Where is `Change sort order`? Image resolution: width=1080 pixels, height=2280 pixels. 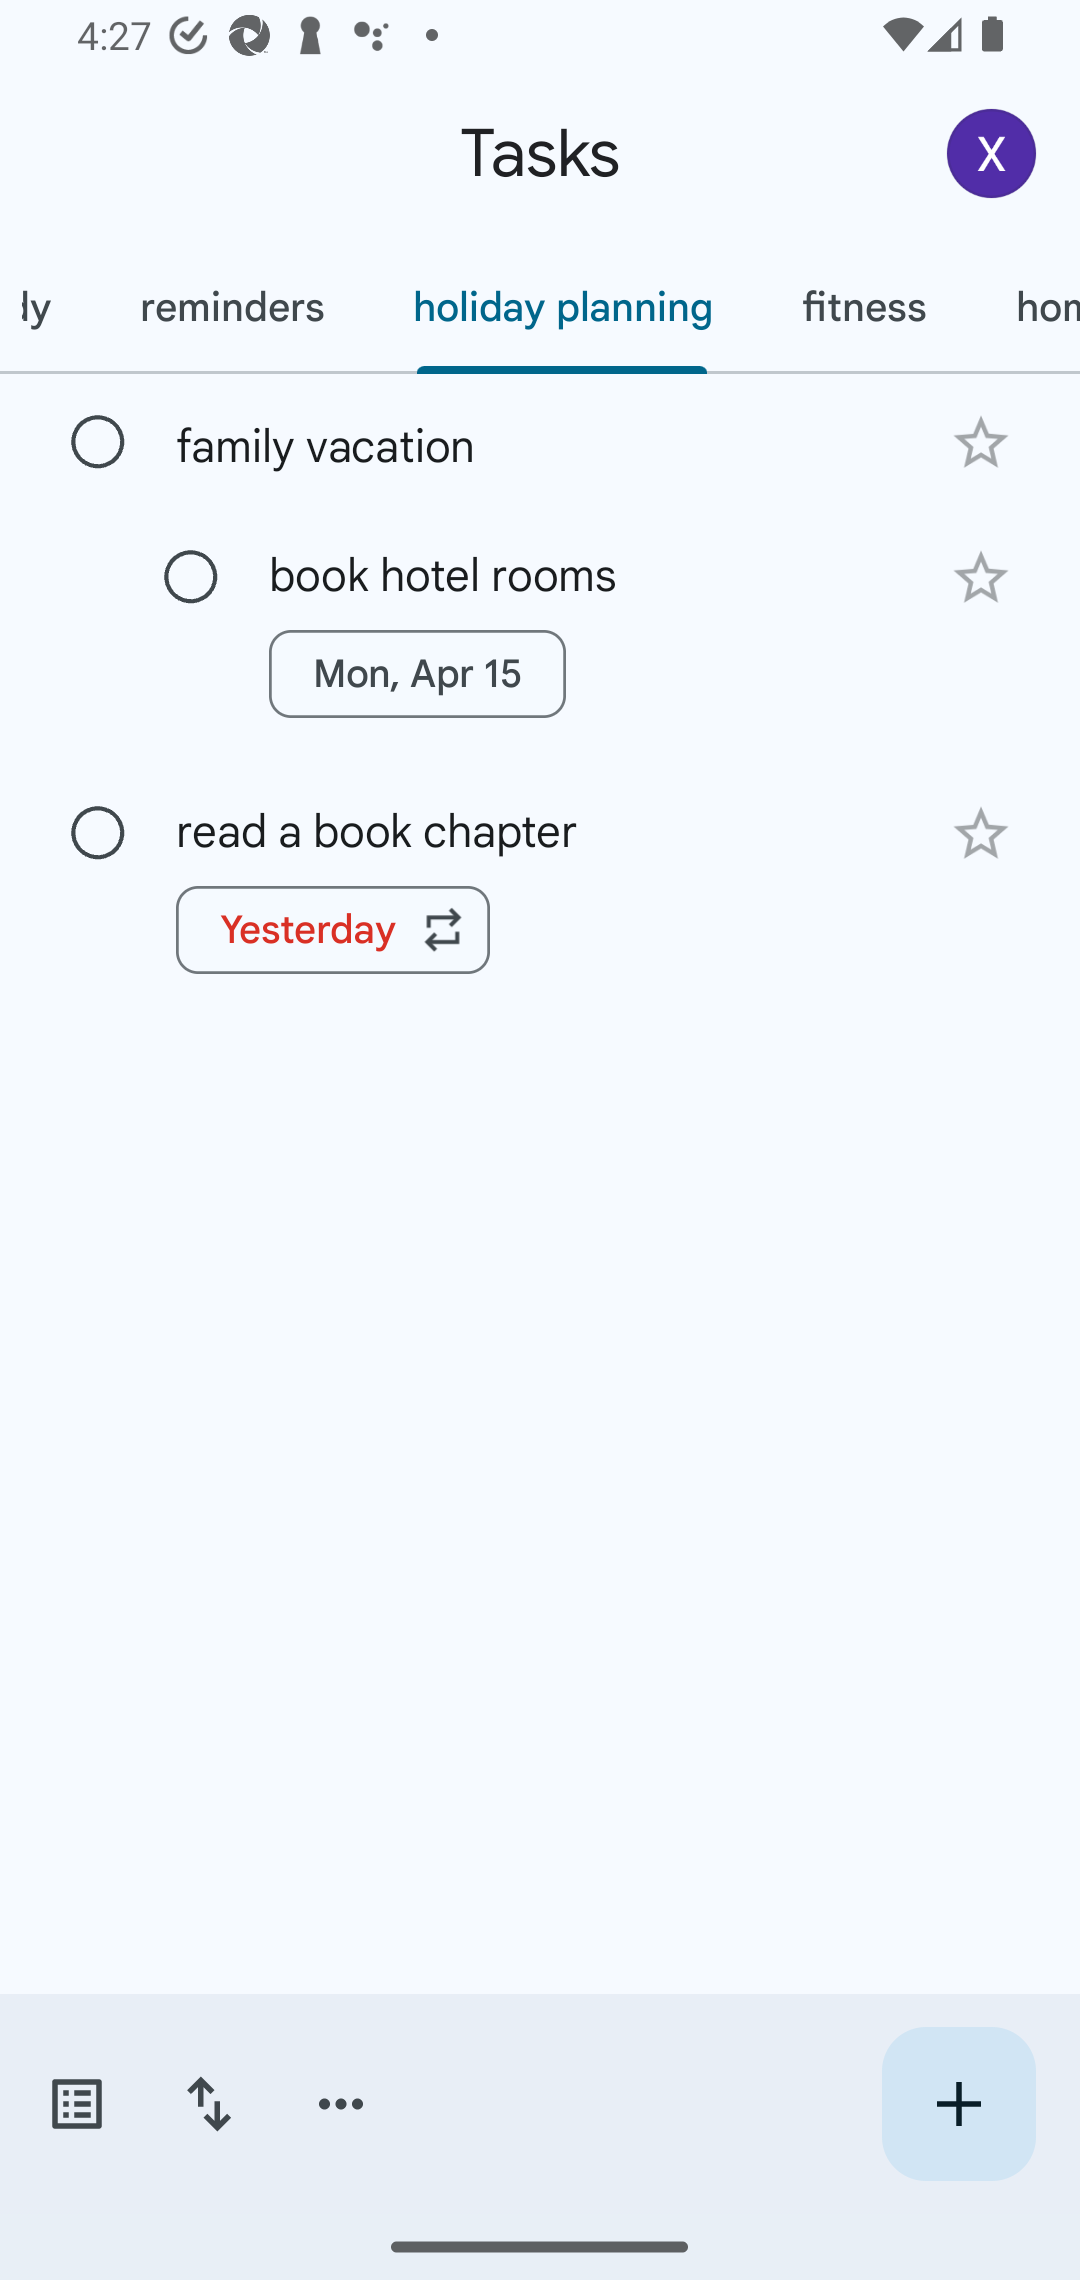
Change sort order is located at coordinates (208, 2104).